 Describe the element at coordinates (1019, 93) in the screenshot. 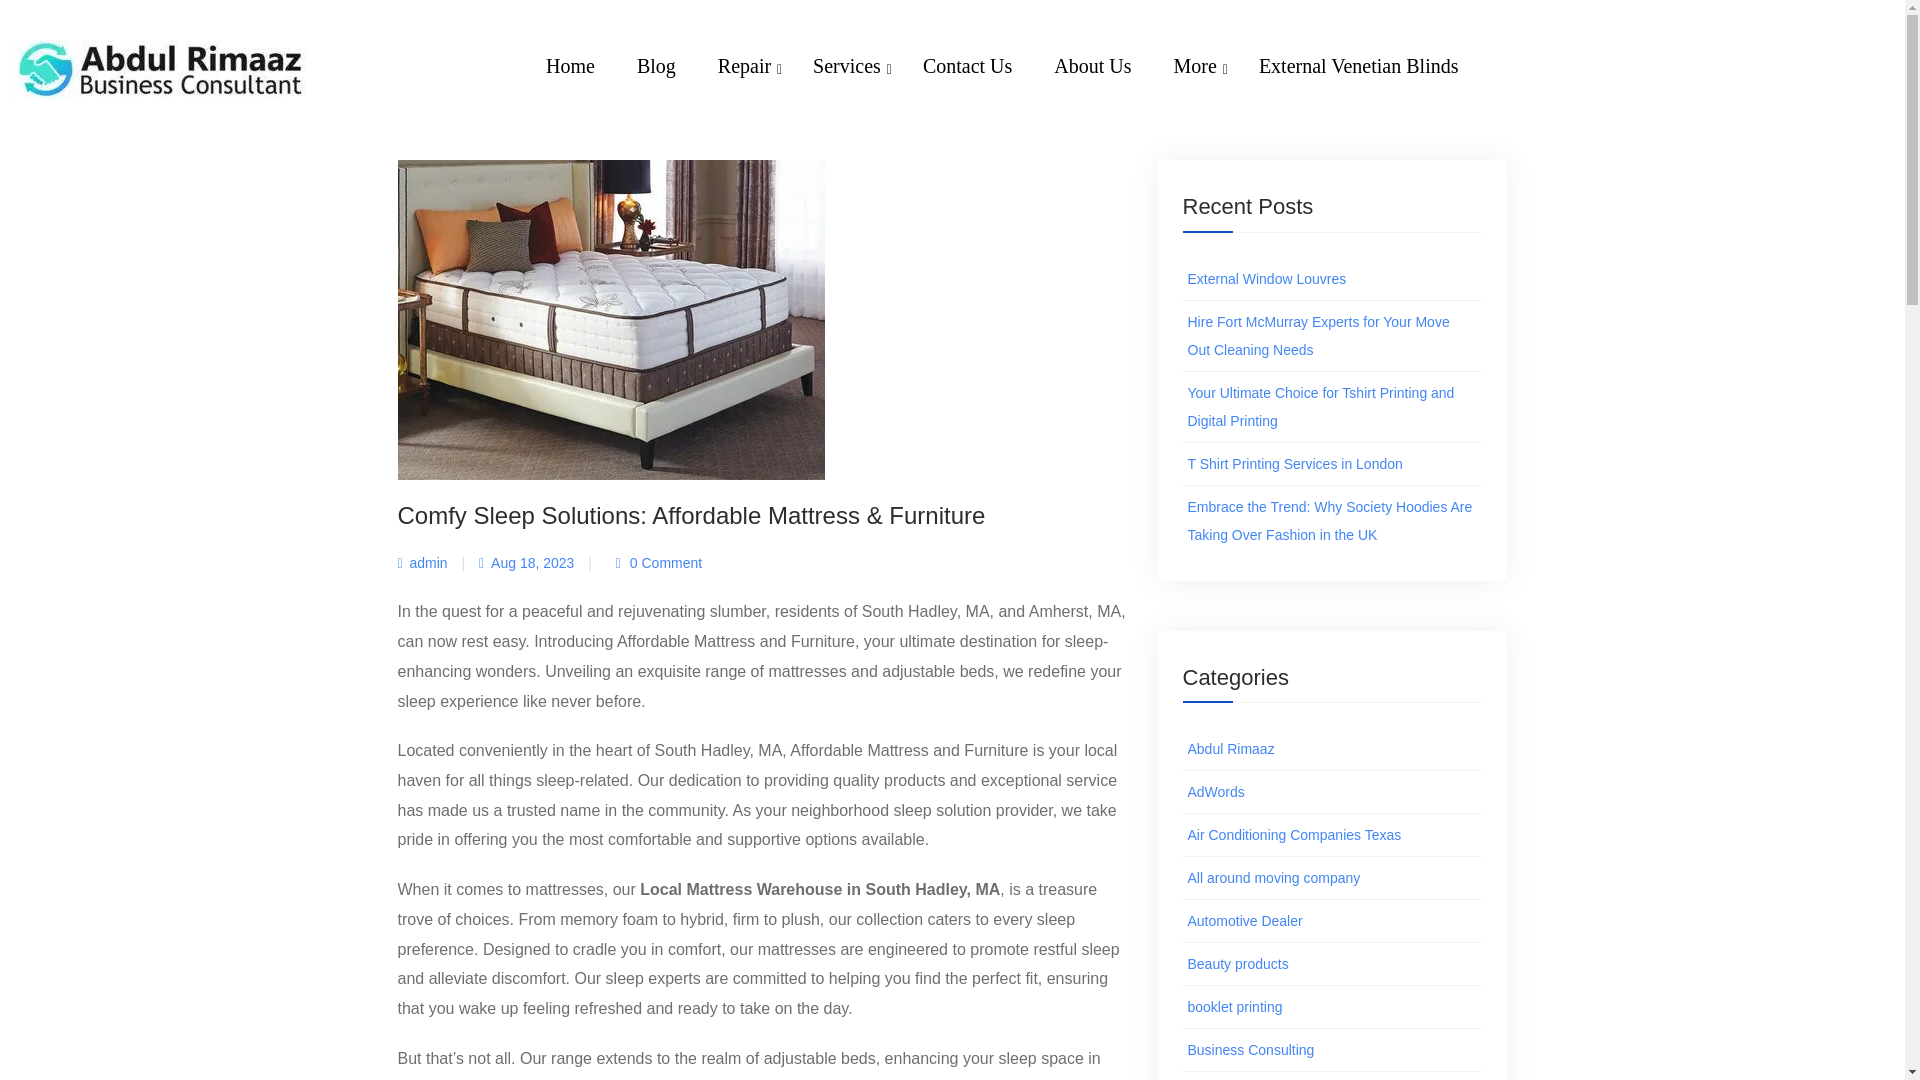

I see `Home` at that location.